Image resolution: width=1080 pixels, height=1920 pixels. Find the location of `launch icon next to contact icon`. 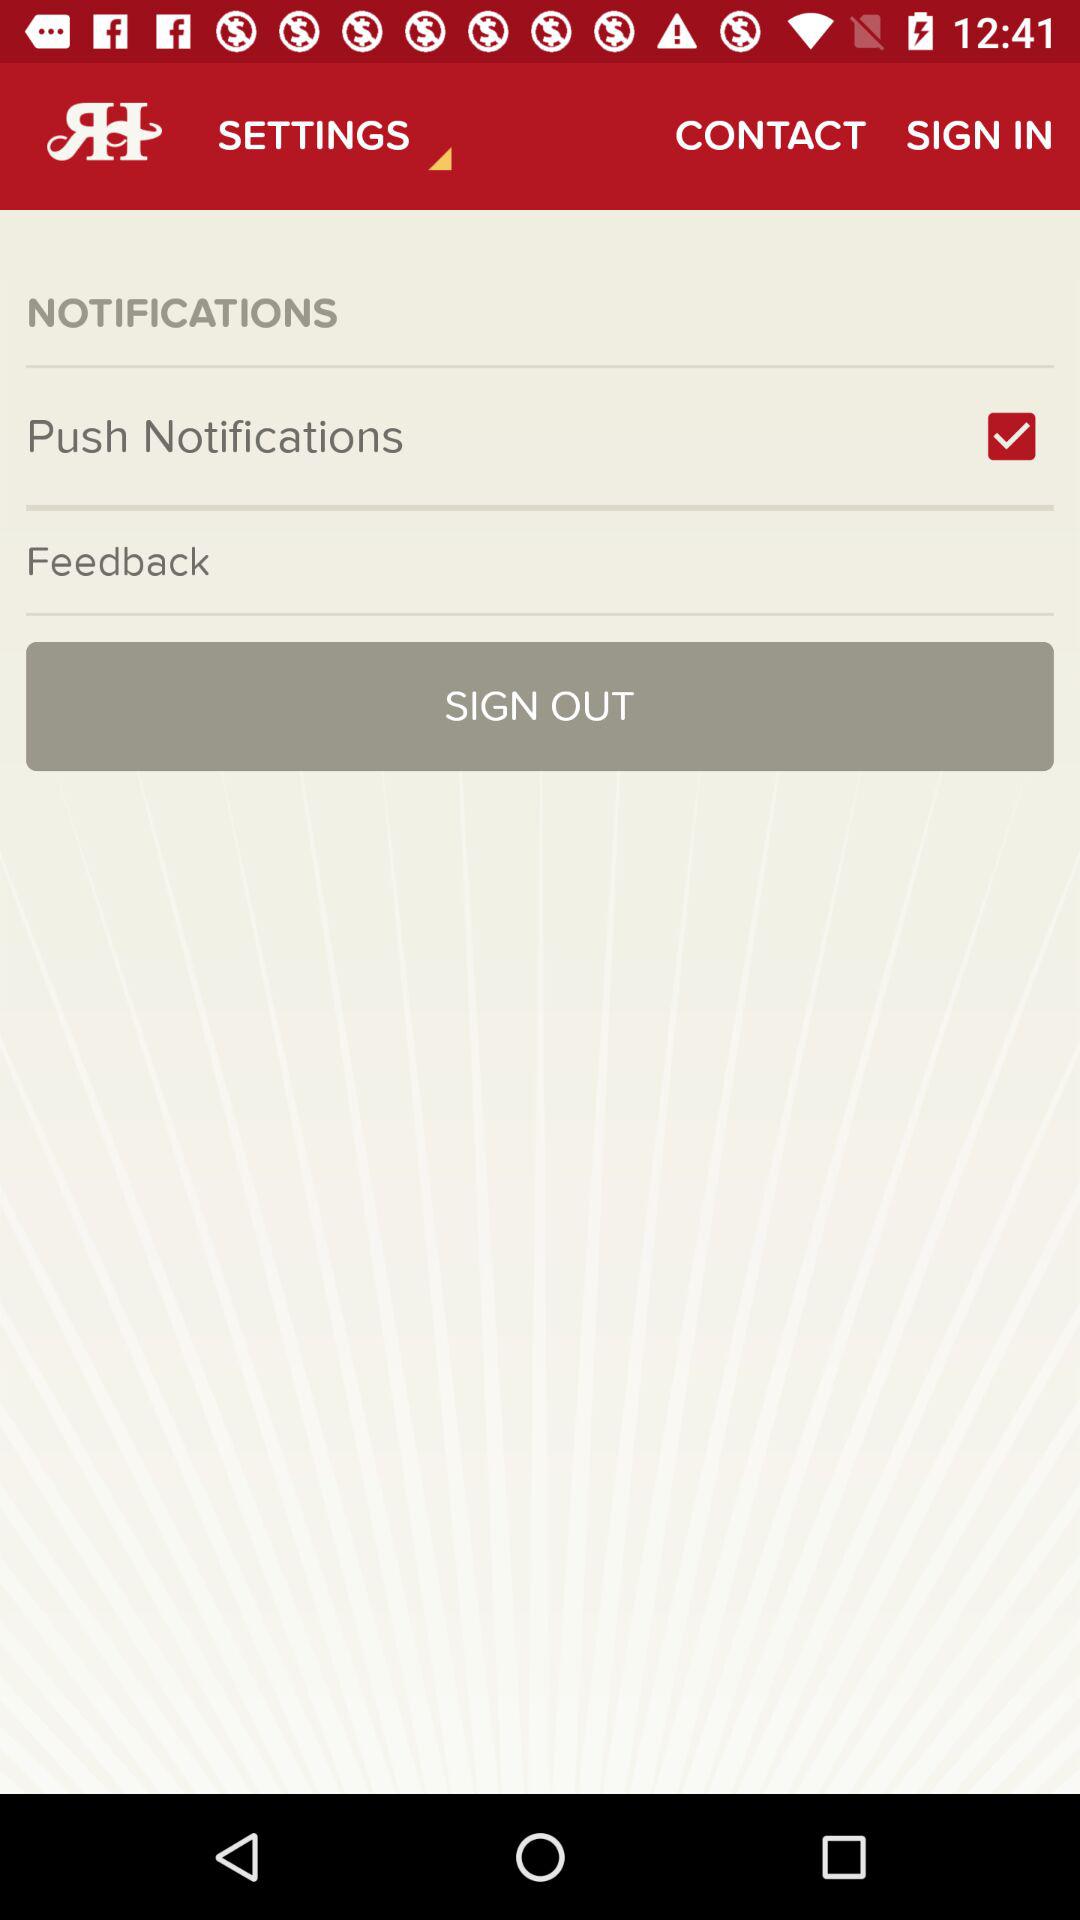

launch icon next to contact icon is located at coordinates (979, 136).